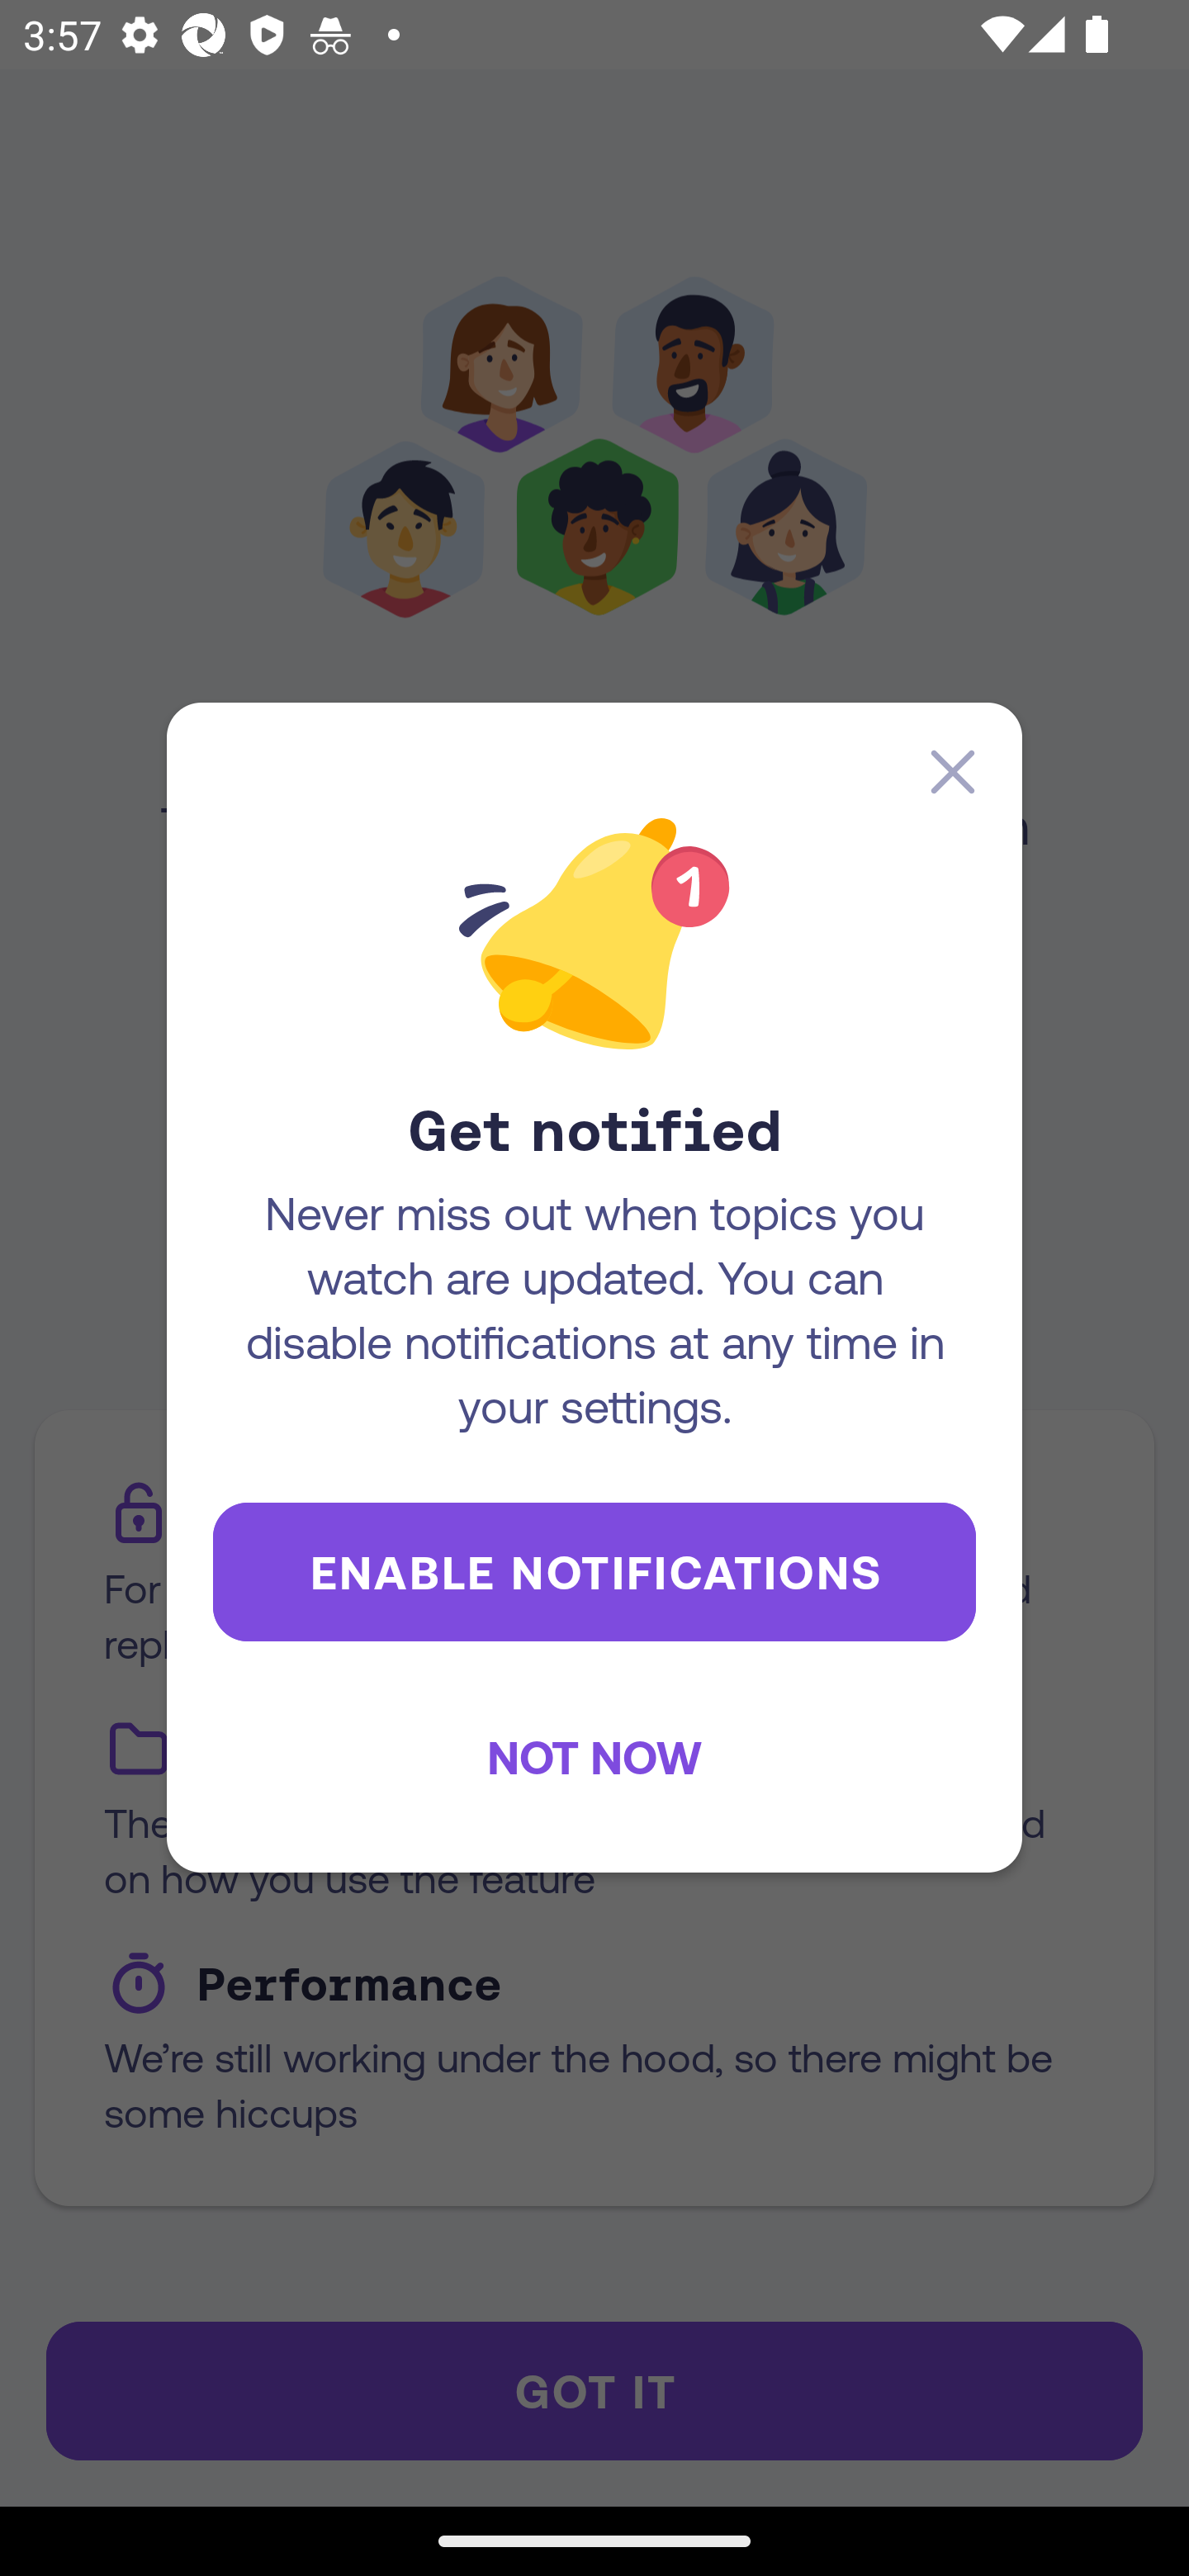  I want to click on NOT NOW, so click(594, 1757).